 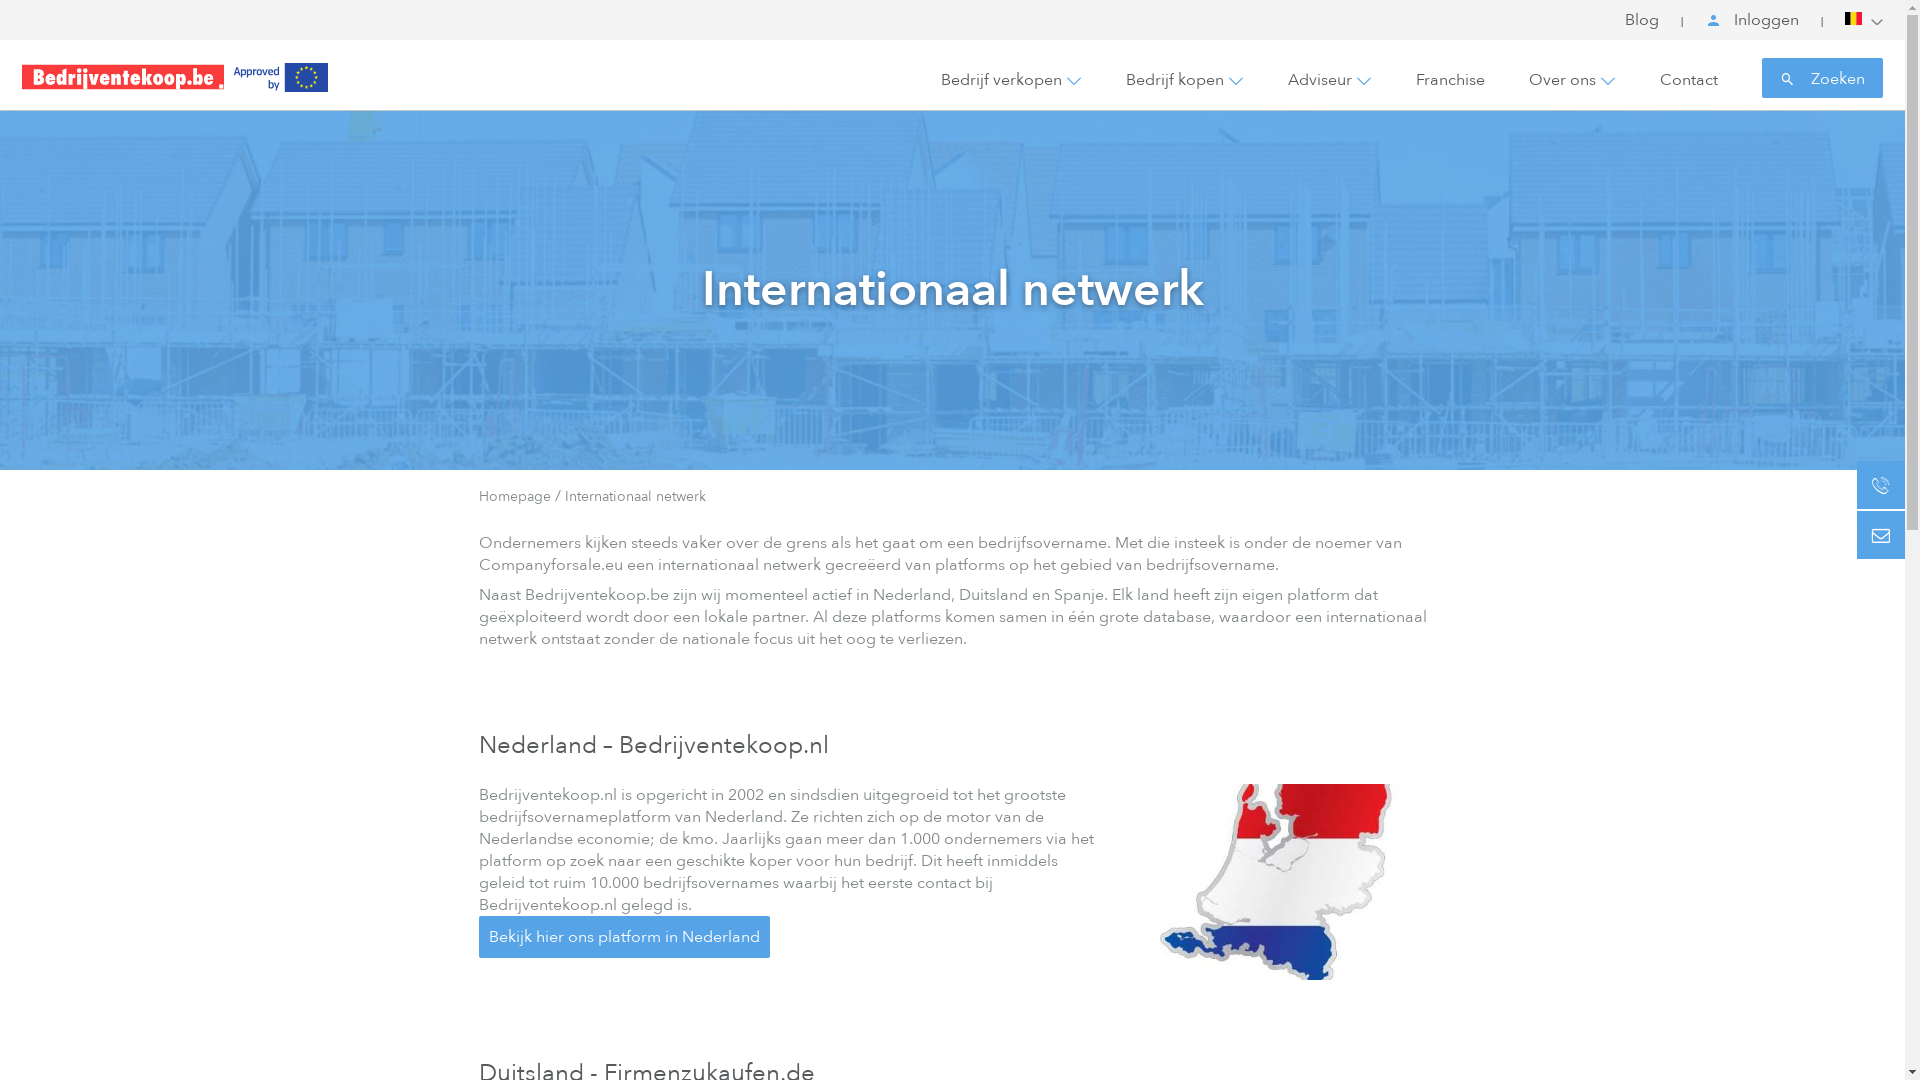 I want to click on Over ons, so click(x=1562, y=80).